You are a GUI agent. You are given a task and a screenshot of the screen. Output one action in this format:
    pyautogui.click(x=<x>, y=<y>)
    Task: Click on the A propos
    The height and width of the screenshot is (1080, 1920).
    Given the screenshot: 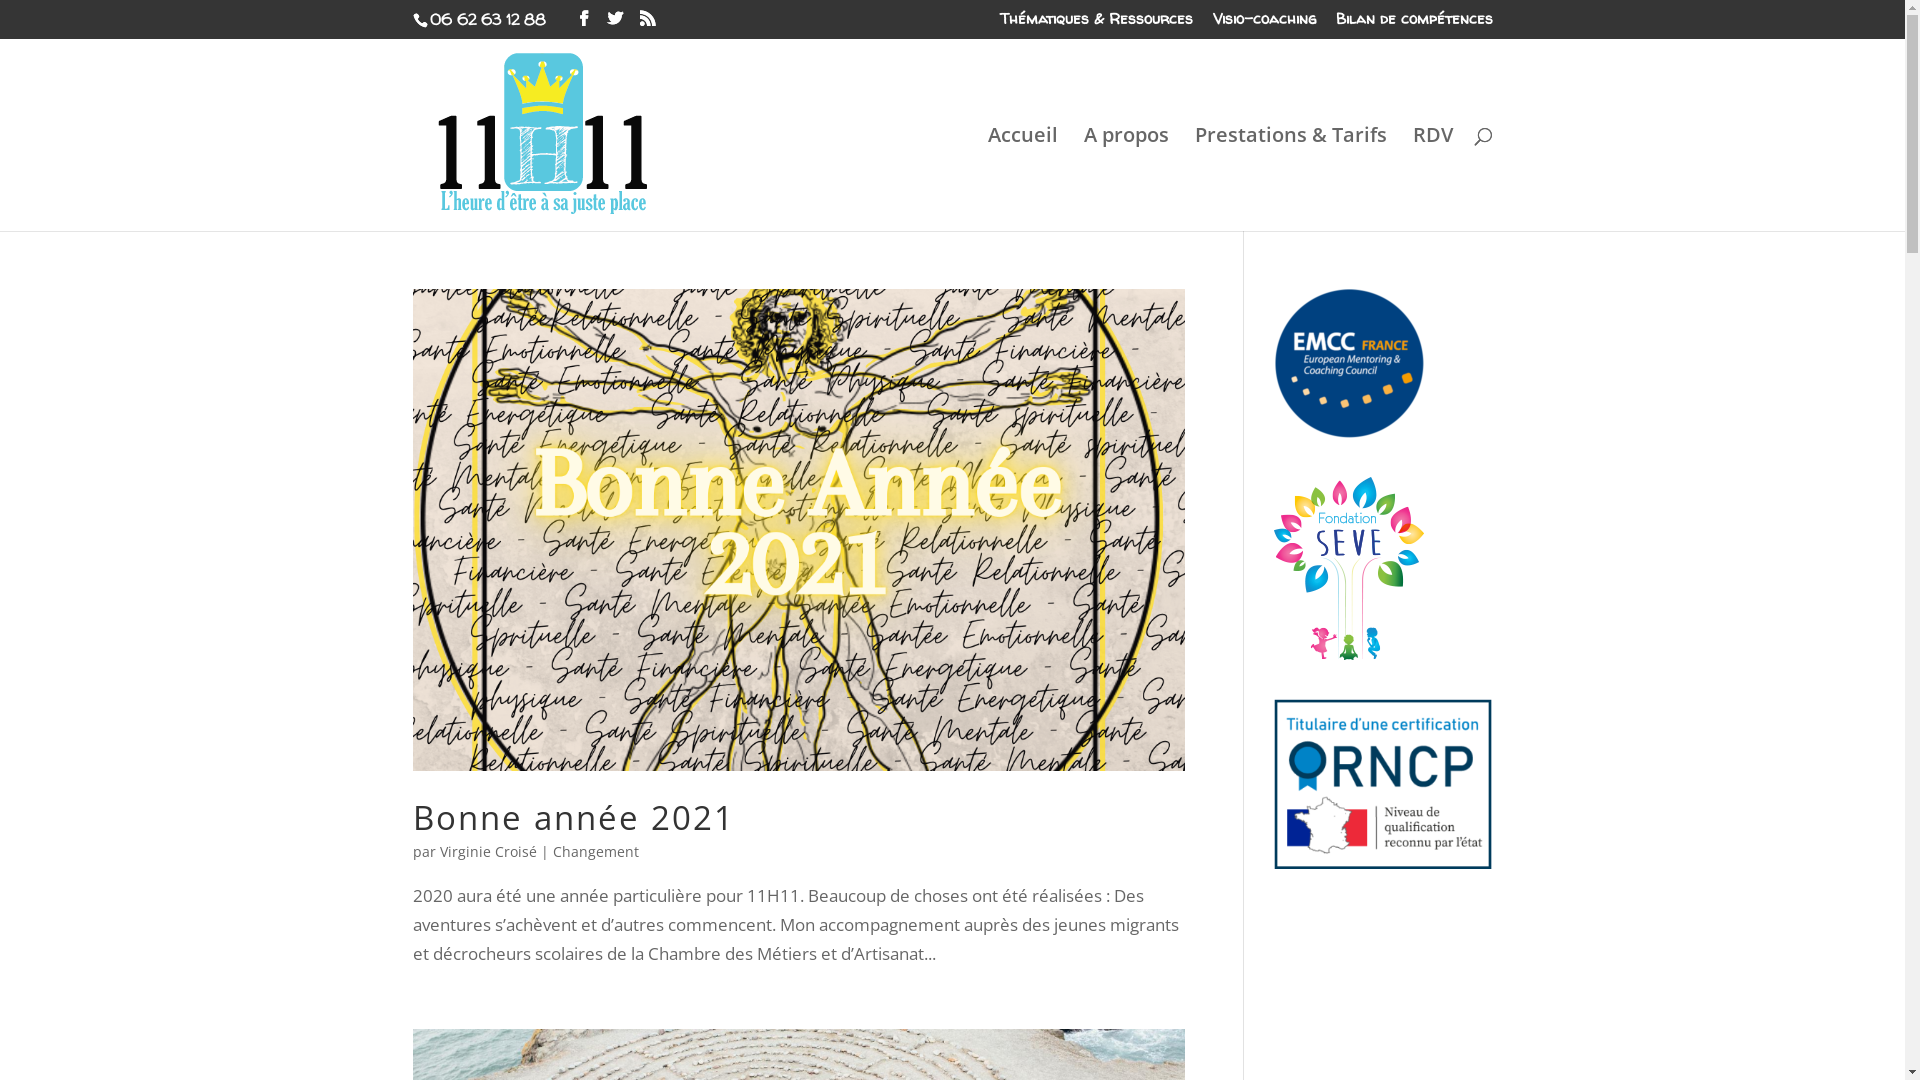 What is the action you would take?
    pyautogui.click(x=1126, y=180)
    